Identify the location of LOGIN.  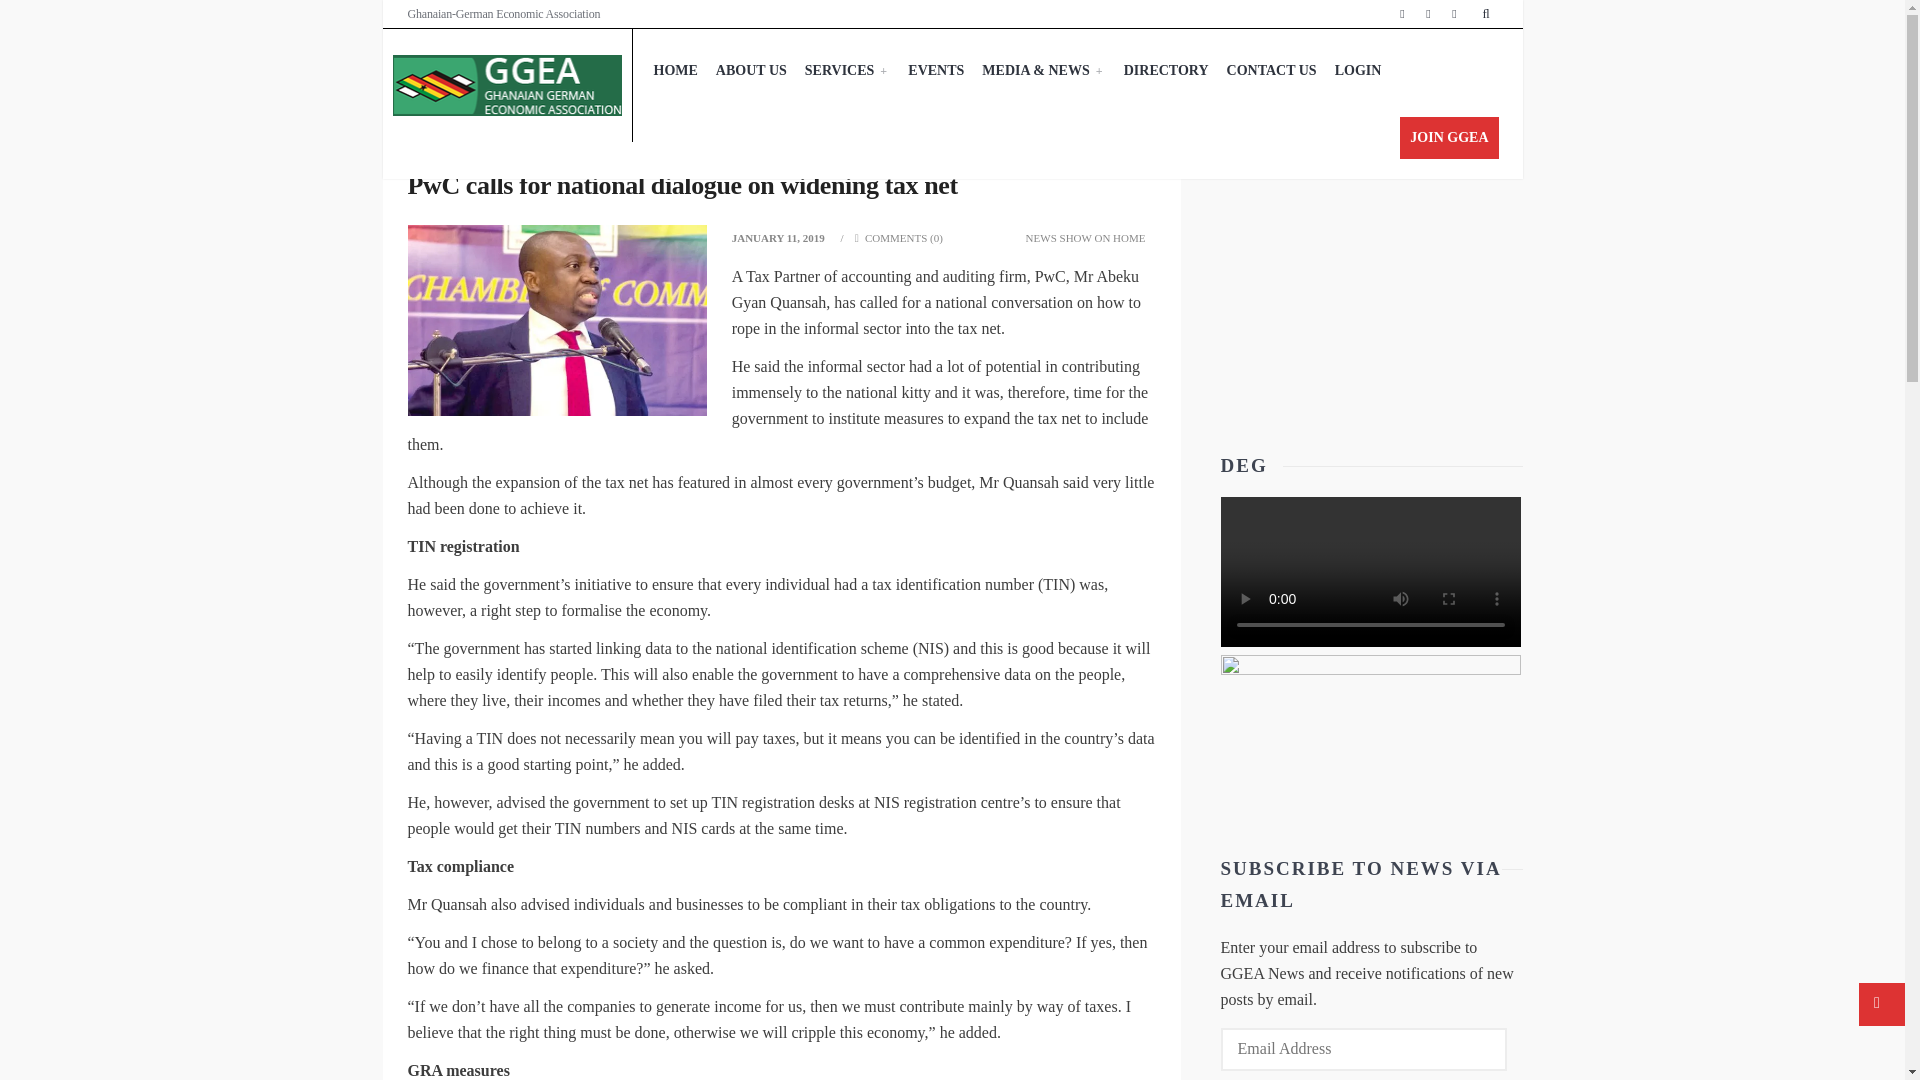
(1358, 71).